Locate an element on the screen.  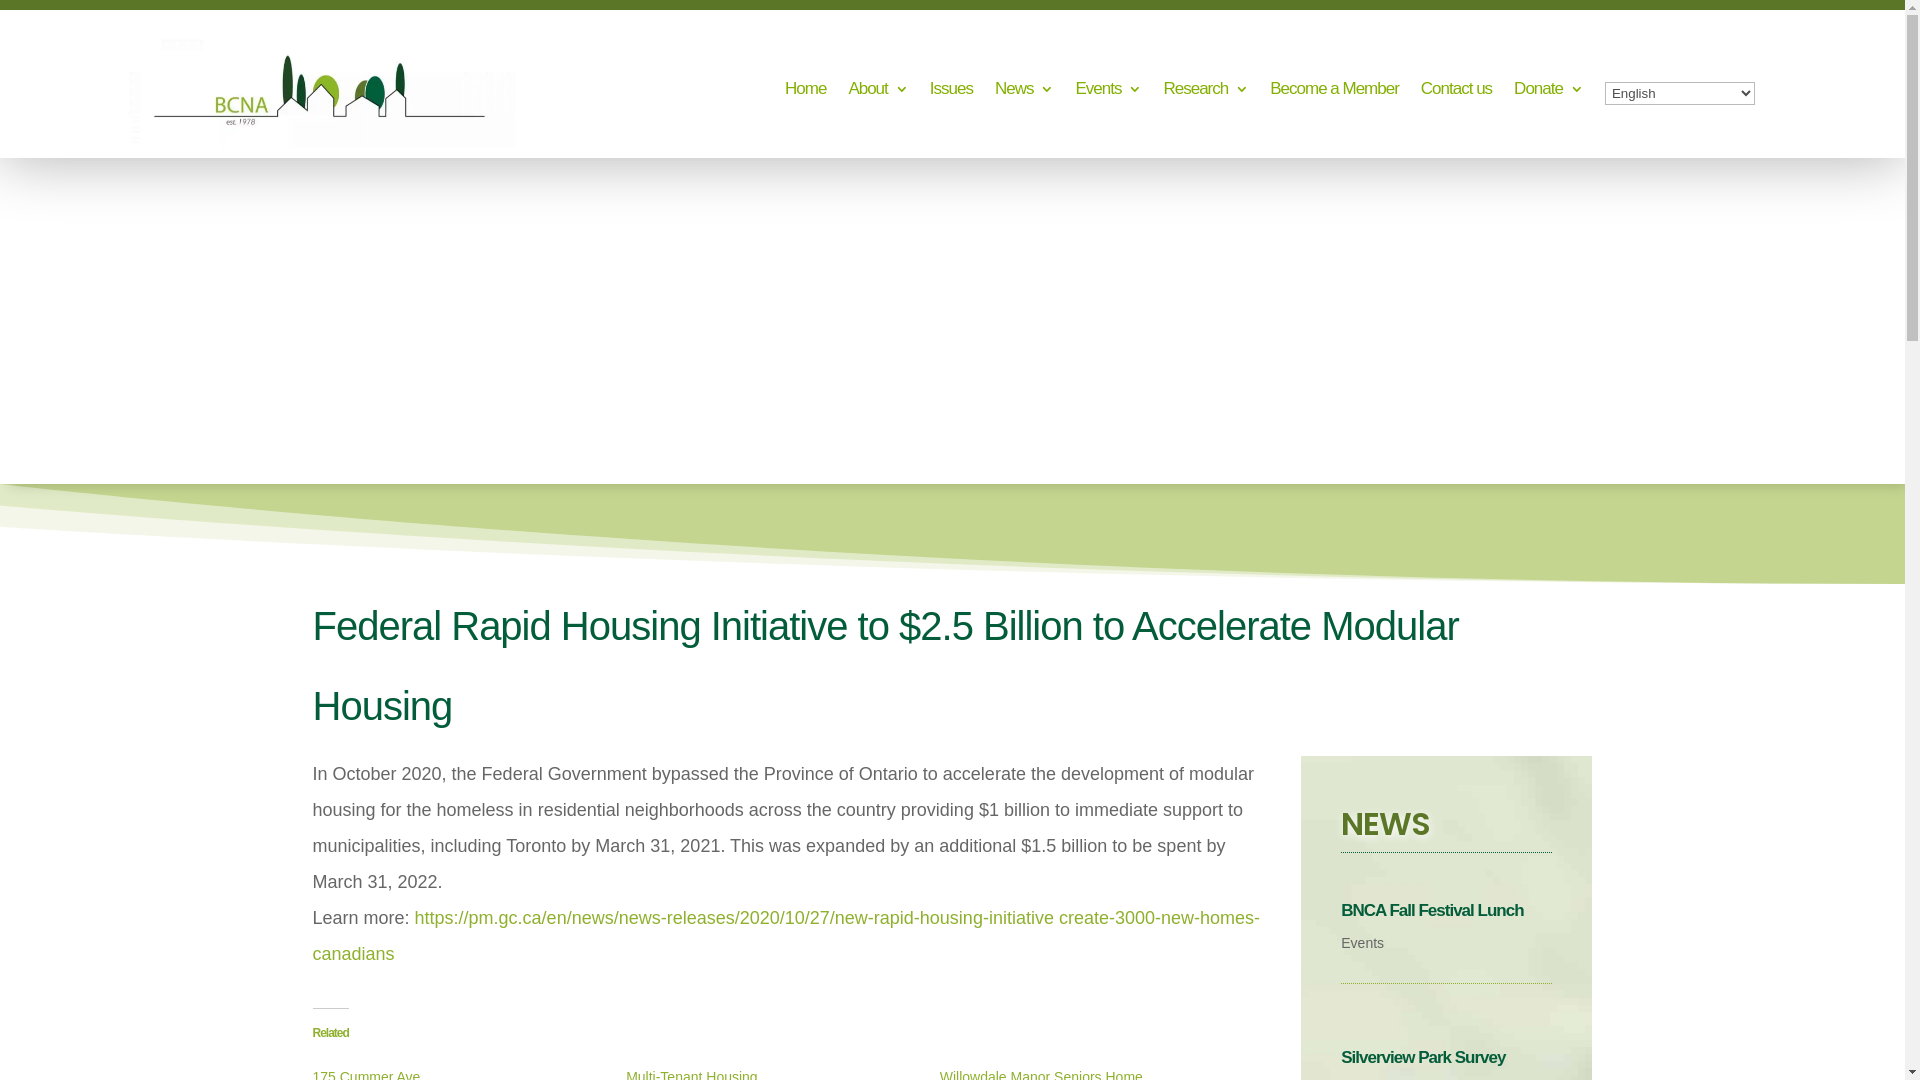
Become a Member is located at coordinates (1334, 94).